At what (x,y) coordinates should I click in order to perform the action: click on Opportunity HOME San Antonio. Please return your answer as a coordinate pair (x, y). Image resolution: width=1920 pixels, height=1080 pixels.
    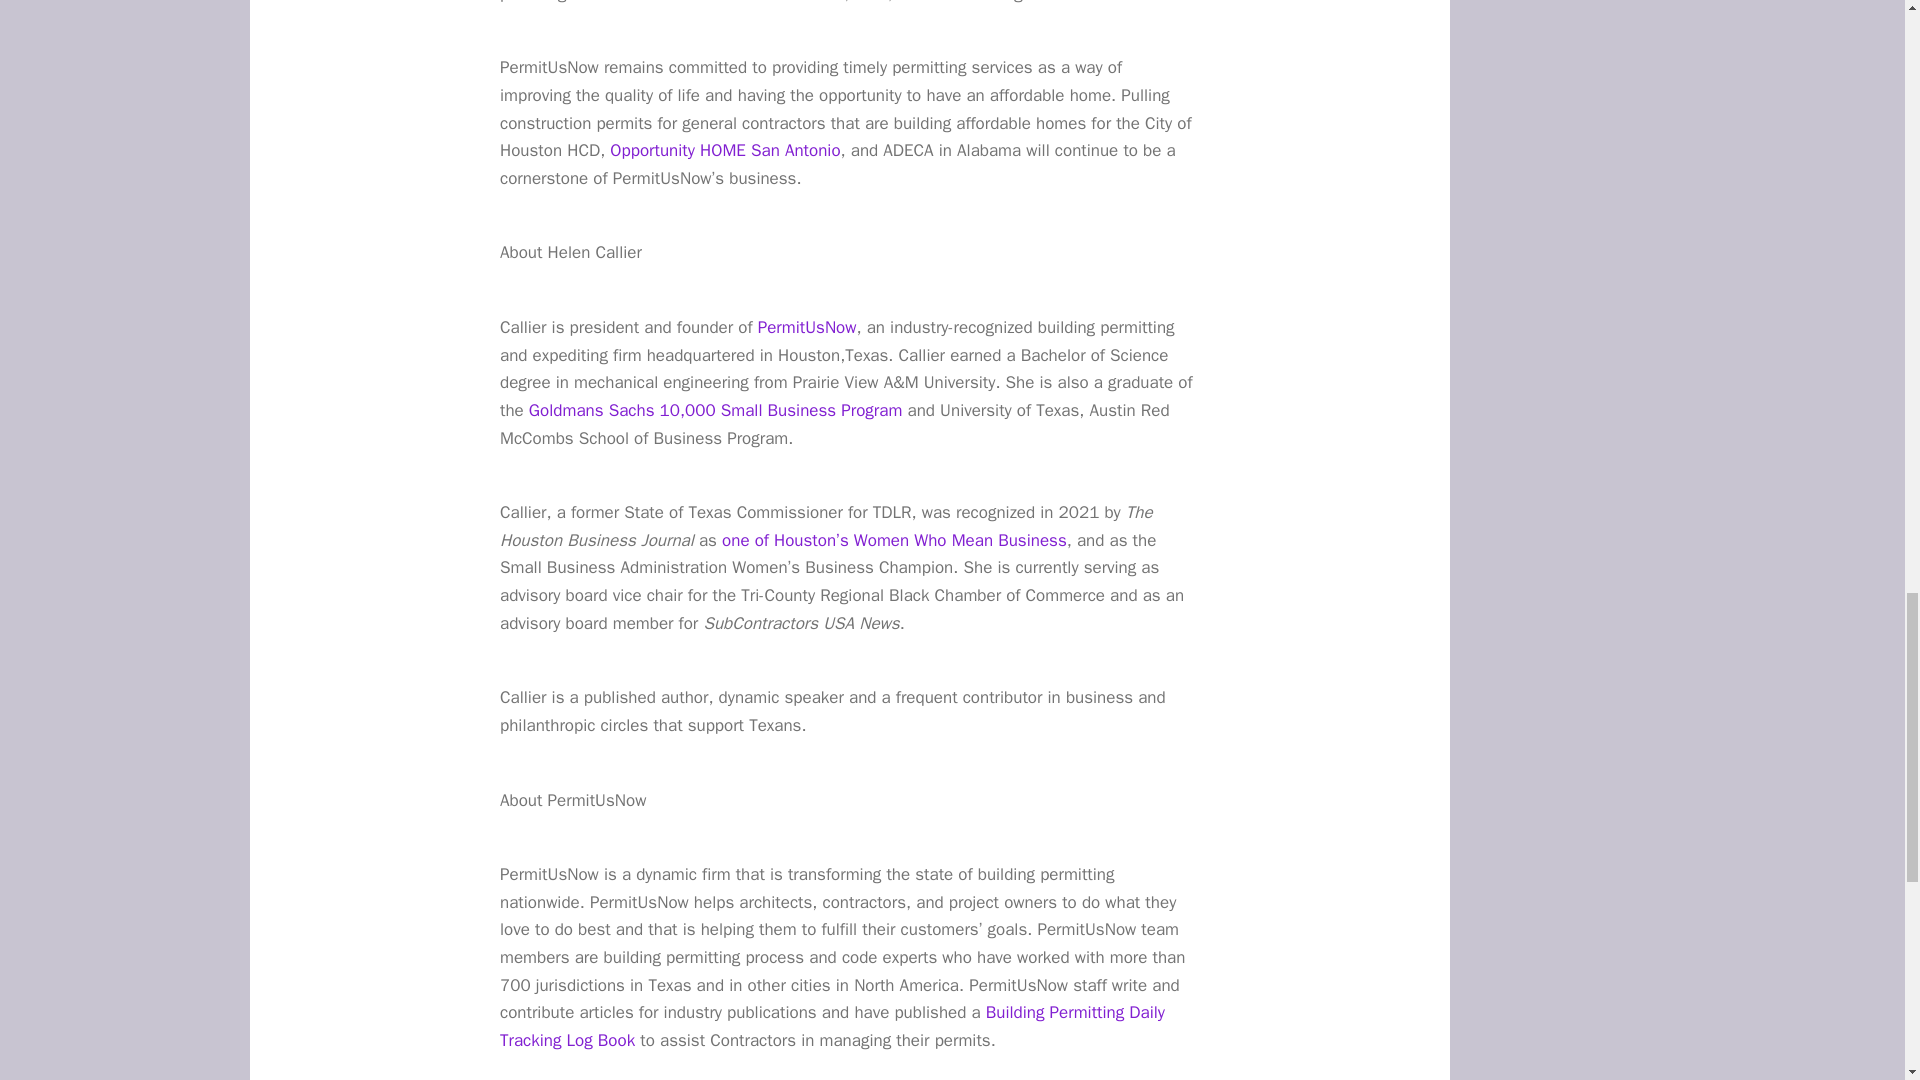
    Looking at the image, I should click on (725, 150).